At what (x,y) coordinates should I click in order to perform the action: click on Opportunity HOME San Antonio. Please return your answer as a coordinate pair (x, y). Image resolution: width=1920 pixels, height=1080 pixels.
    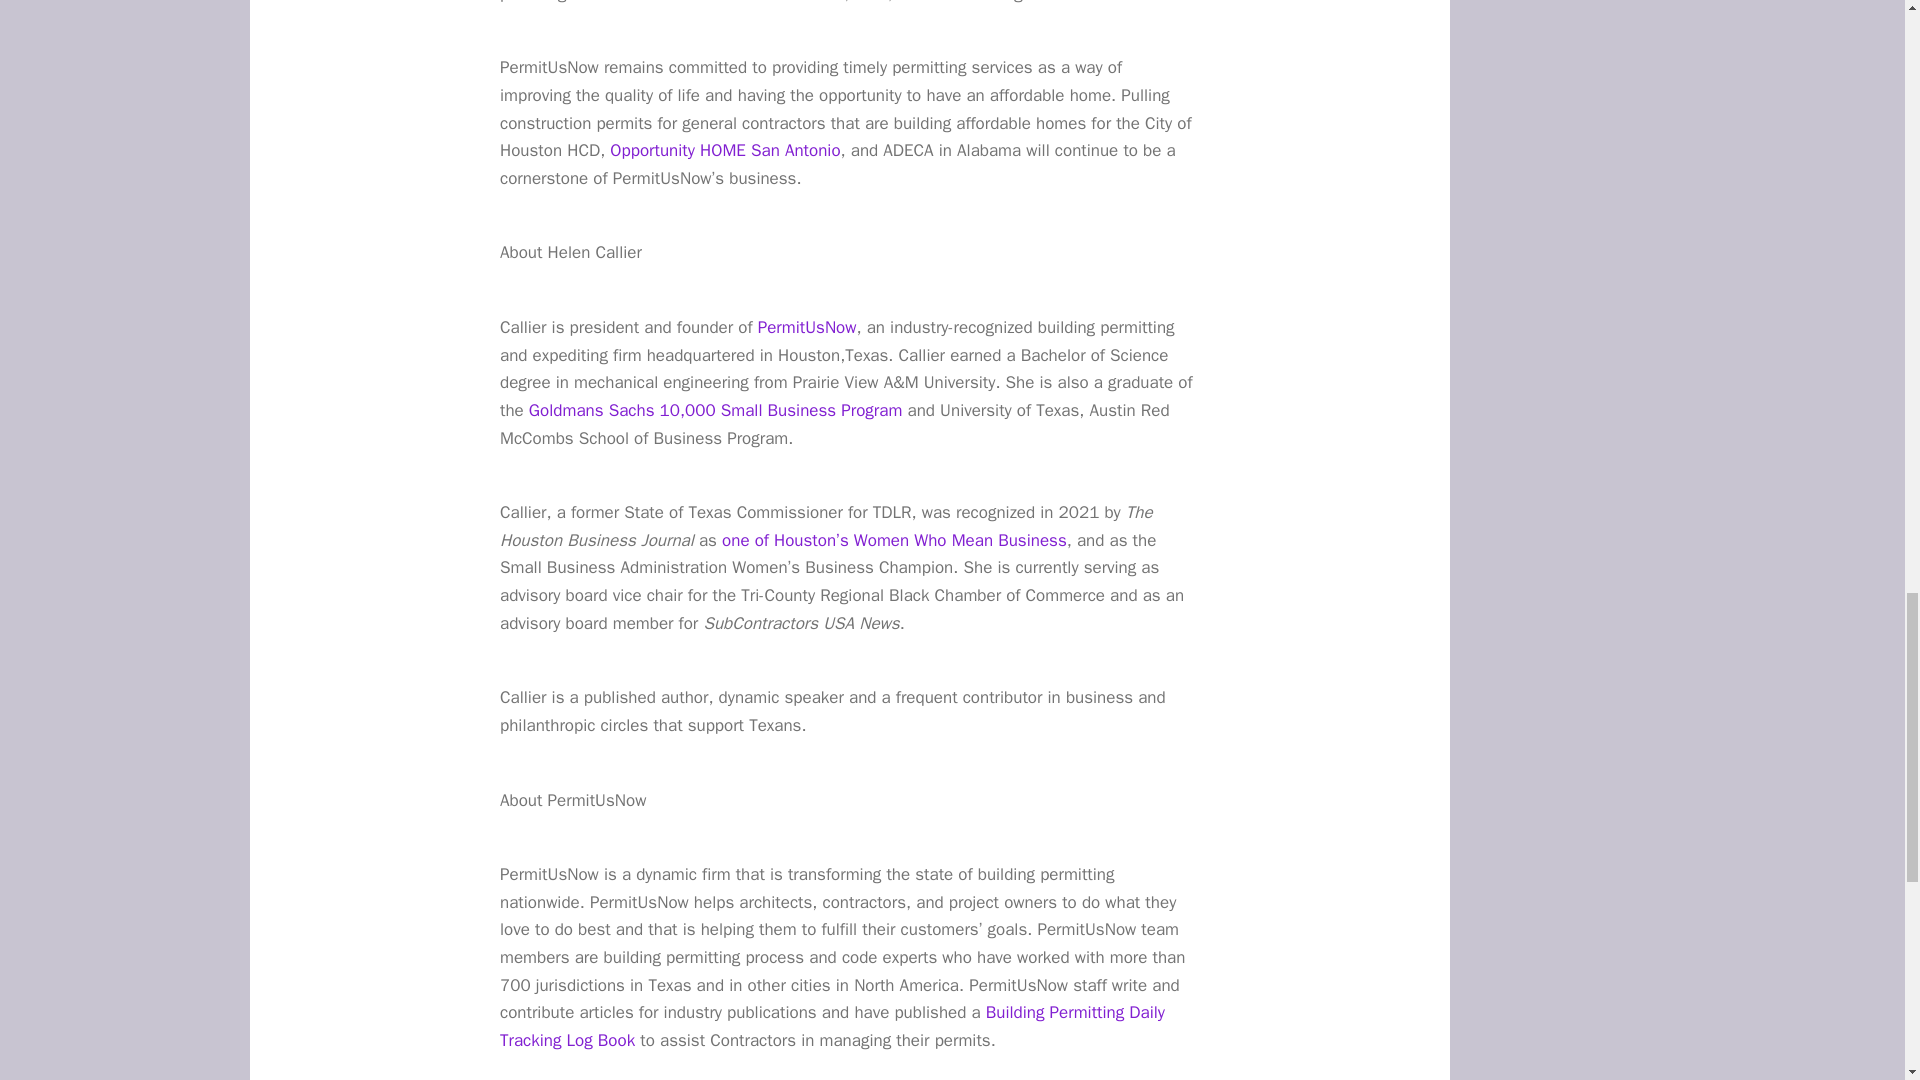
    Looking at the image, I should click on (725, 150).